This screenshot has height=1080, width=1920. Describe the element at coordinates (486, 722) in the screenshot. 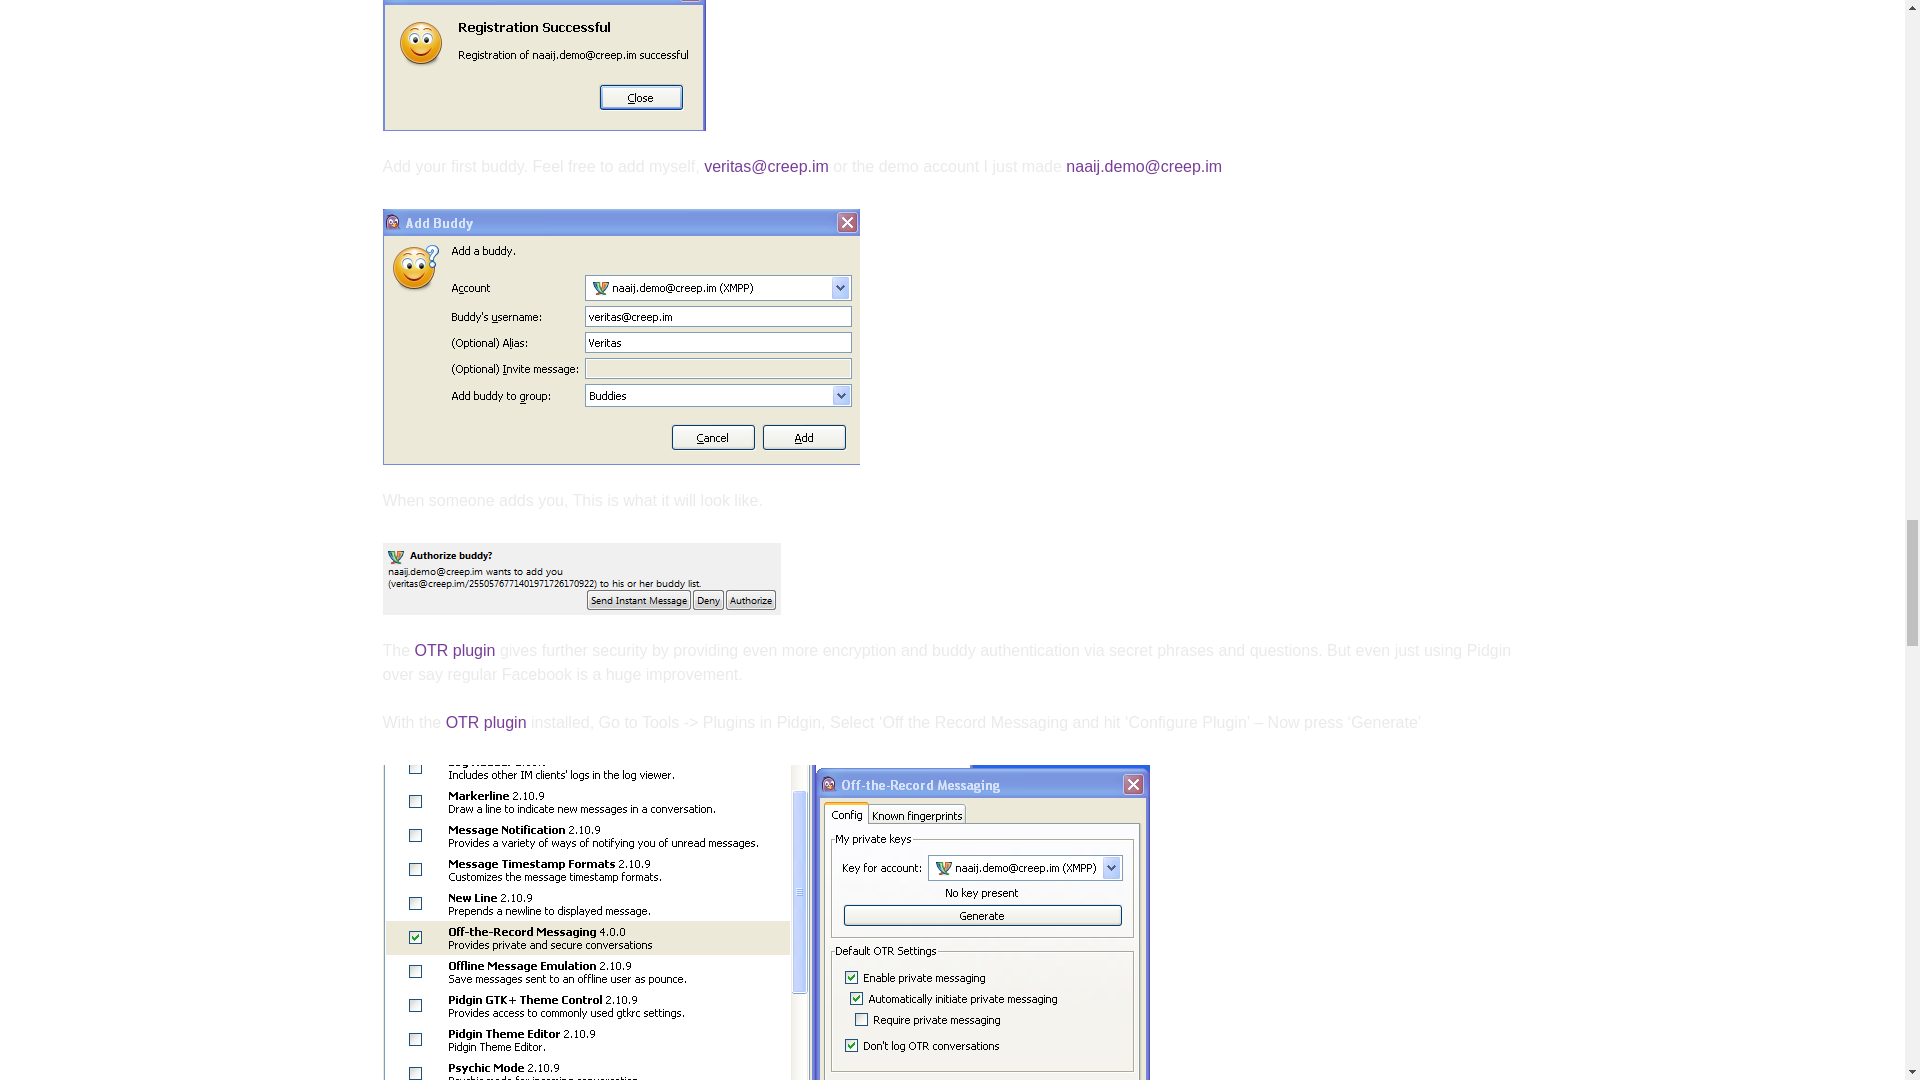

I see `OTR plugin` at that location.